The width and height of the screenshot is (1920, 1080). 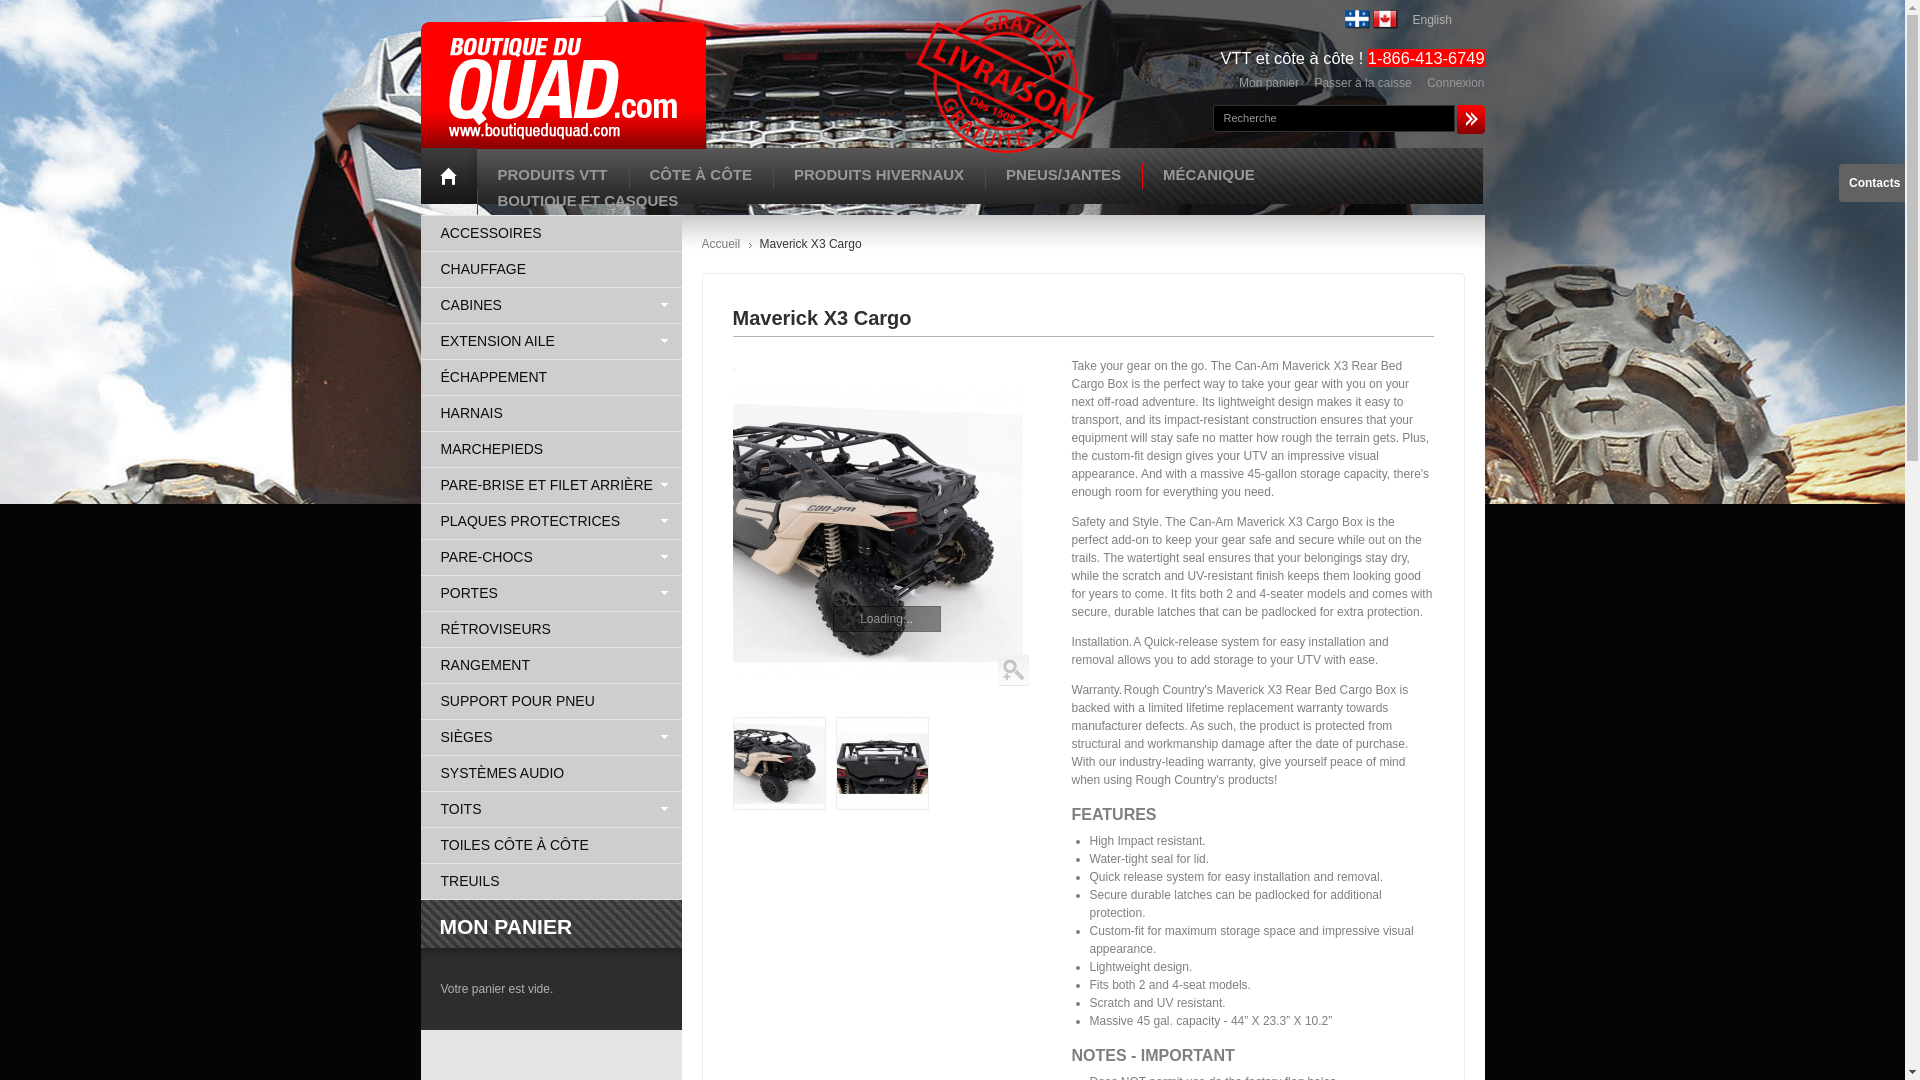 I want to click on PRODUITS HIVERNAUX, so click(x=878, y=174).